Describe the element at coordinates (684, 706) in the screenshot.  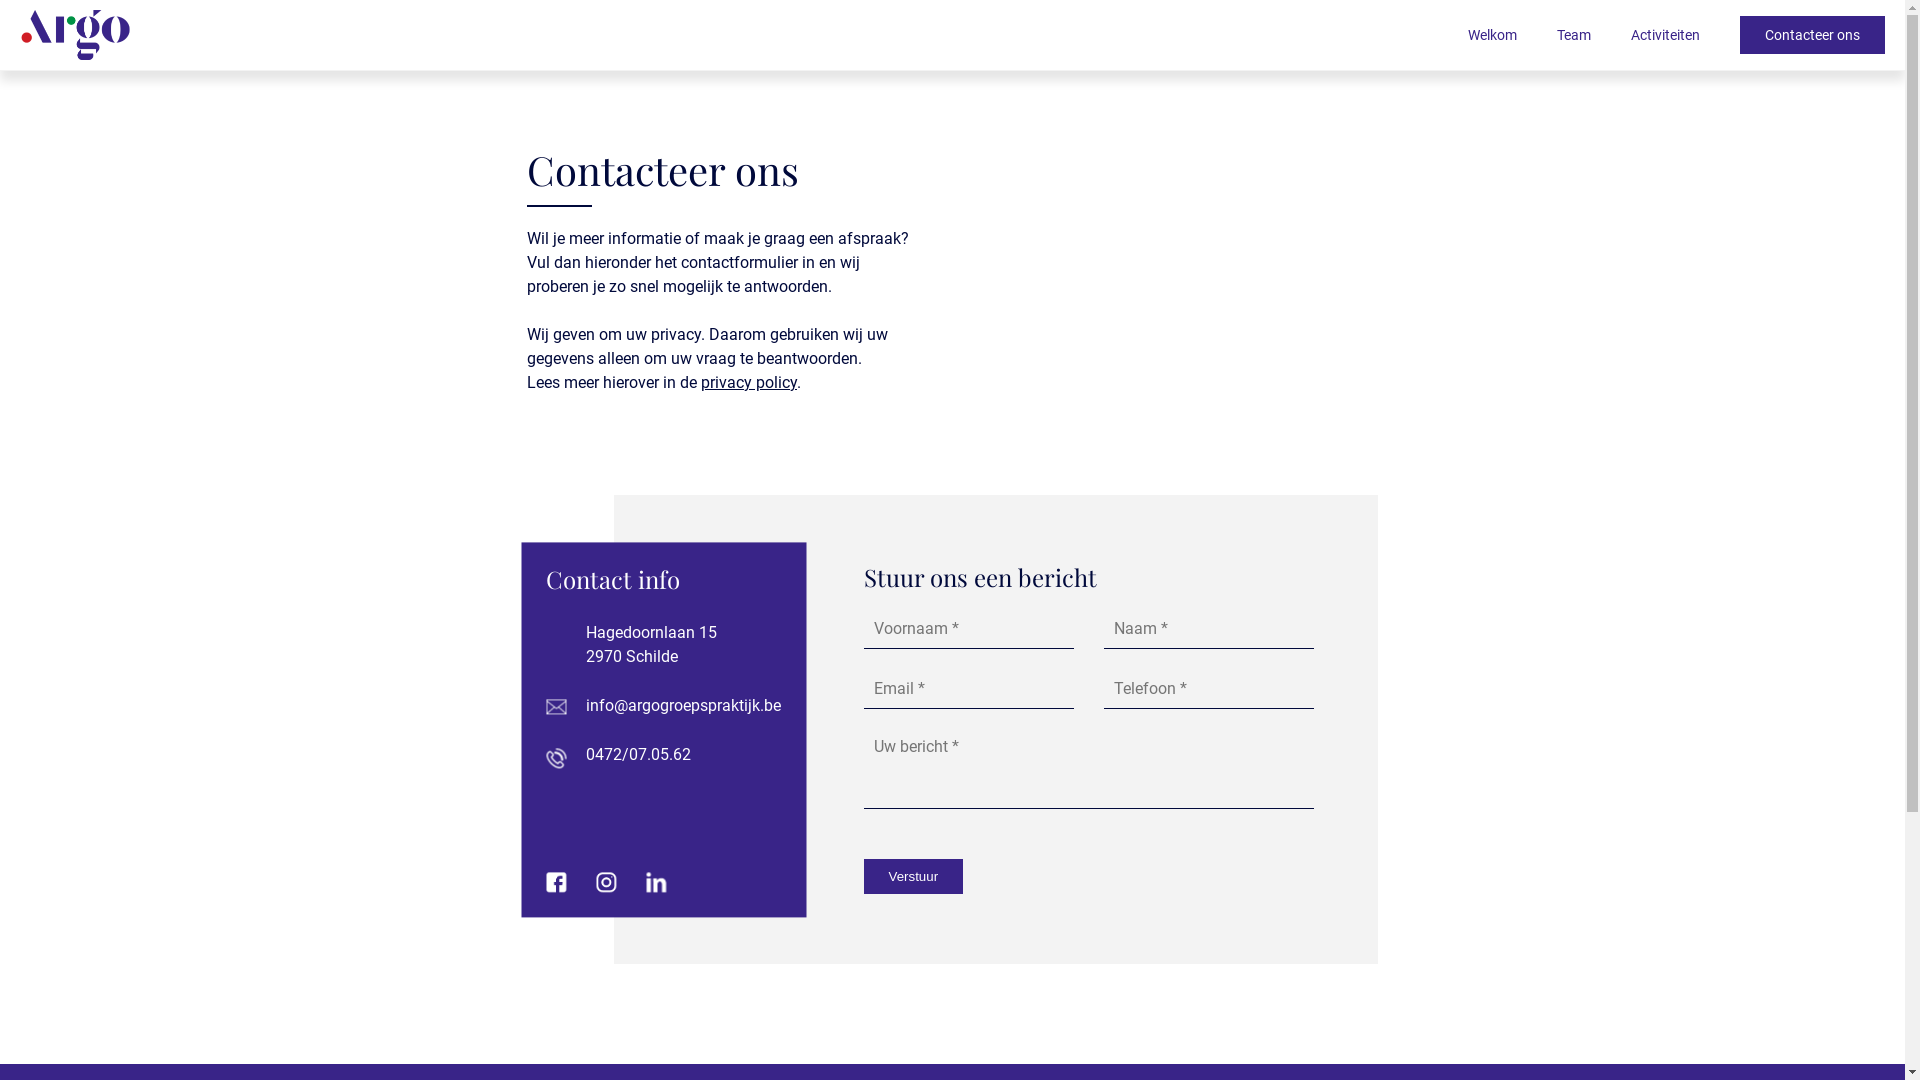
I see `info@argogroepspraktijk.be` at that location.